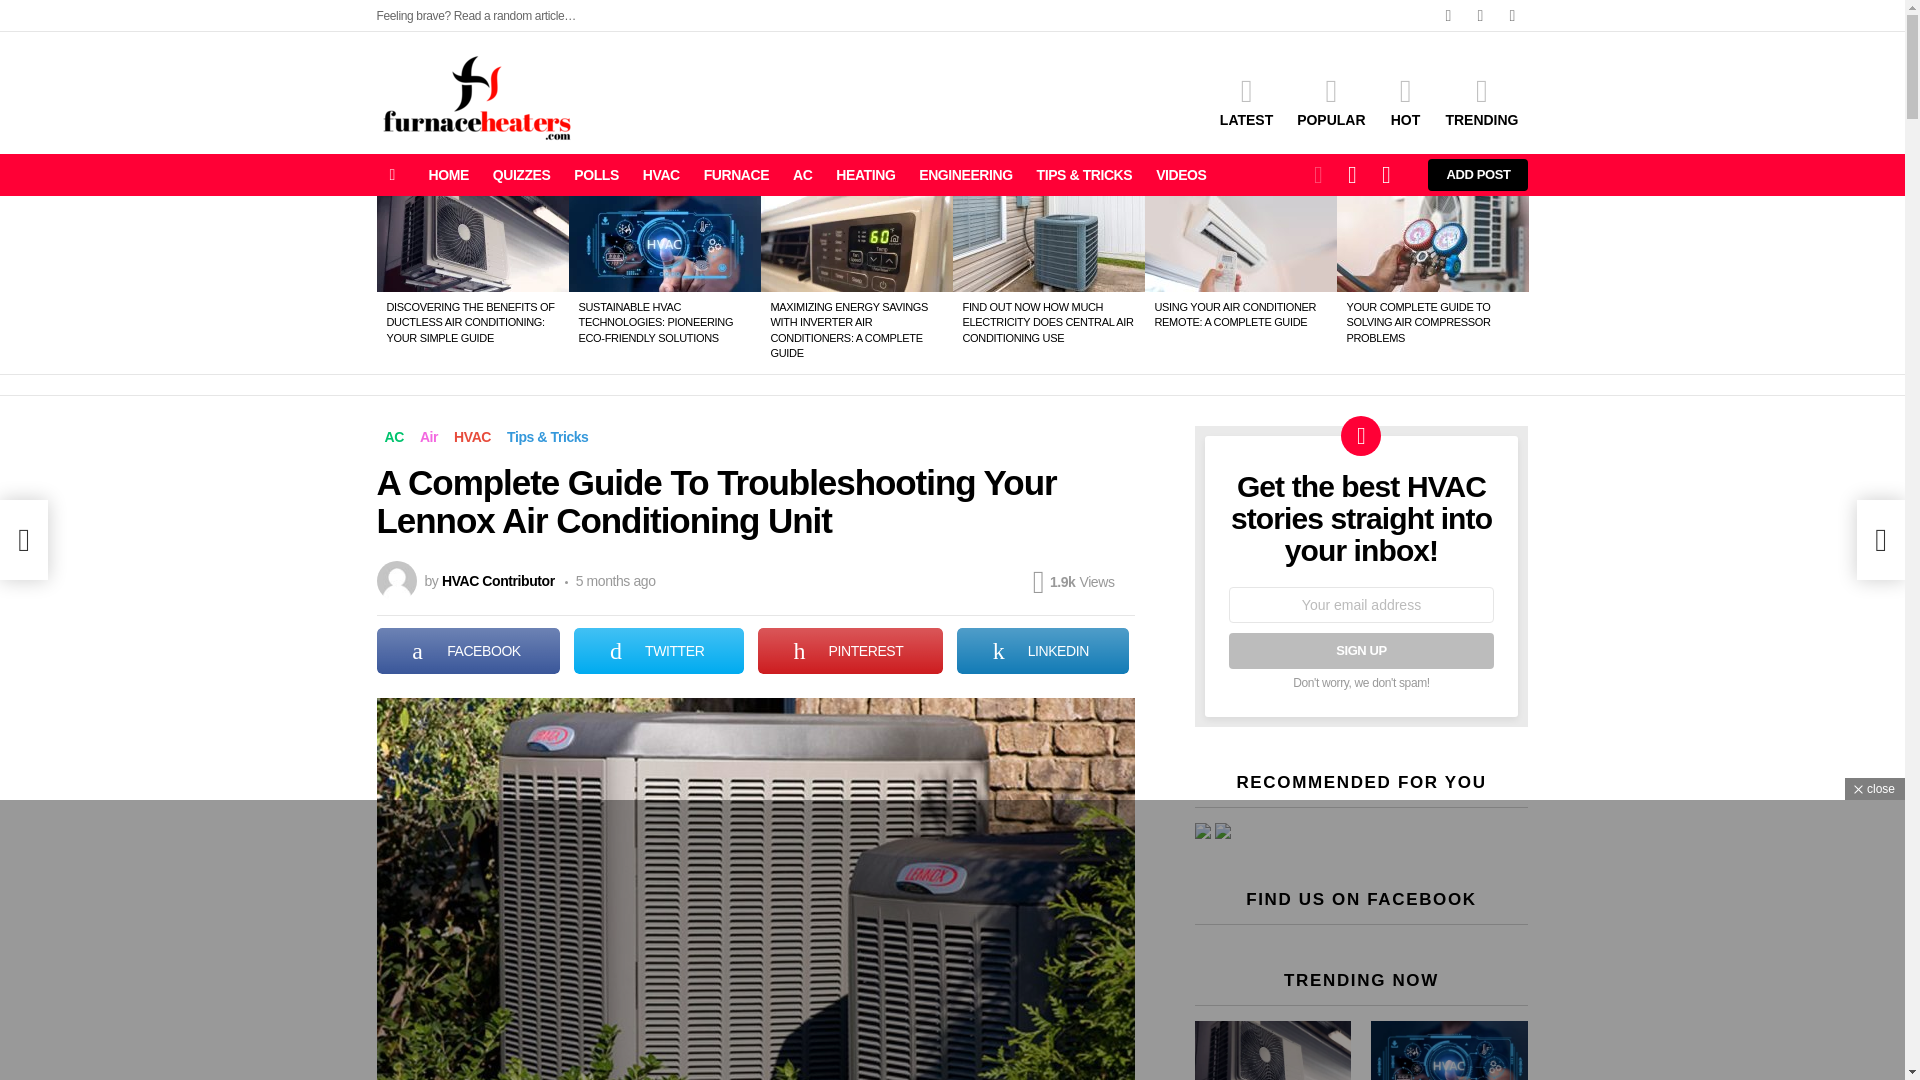 Image resolution: width=1920 pixels, height=1080 pixels. I want to click on facebook, so click(1448, 16).